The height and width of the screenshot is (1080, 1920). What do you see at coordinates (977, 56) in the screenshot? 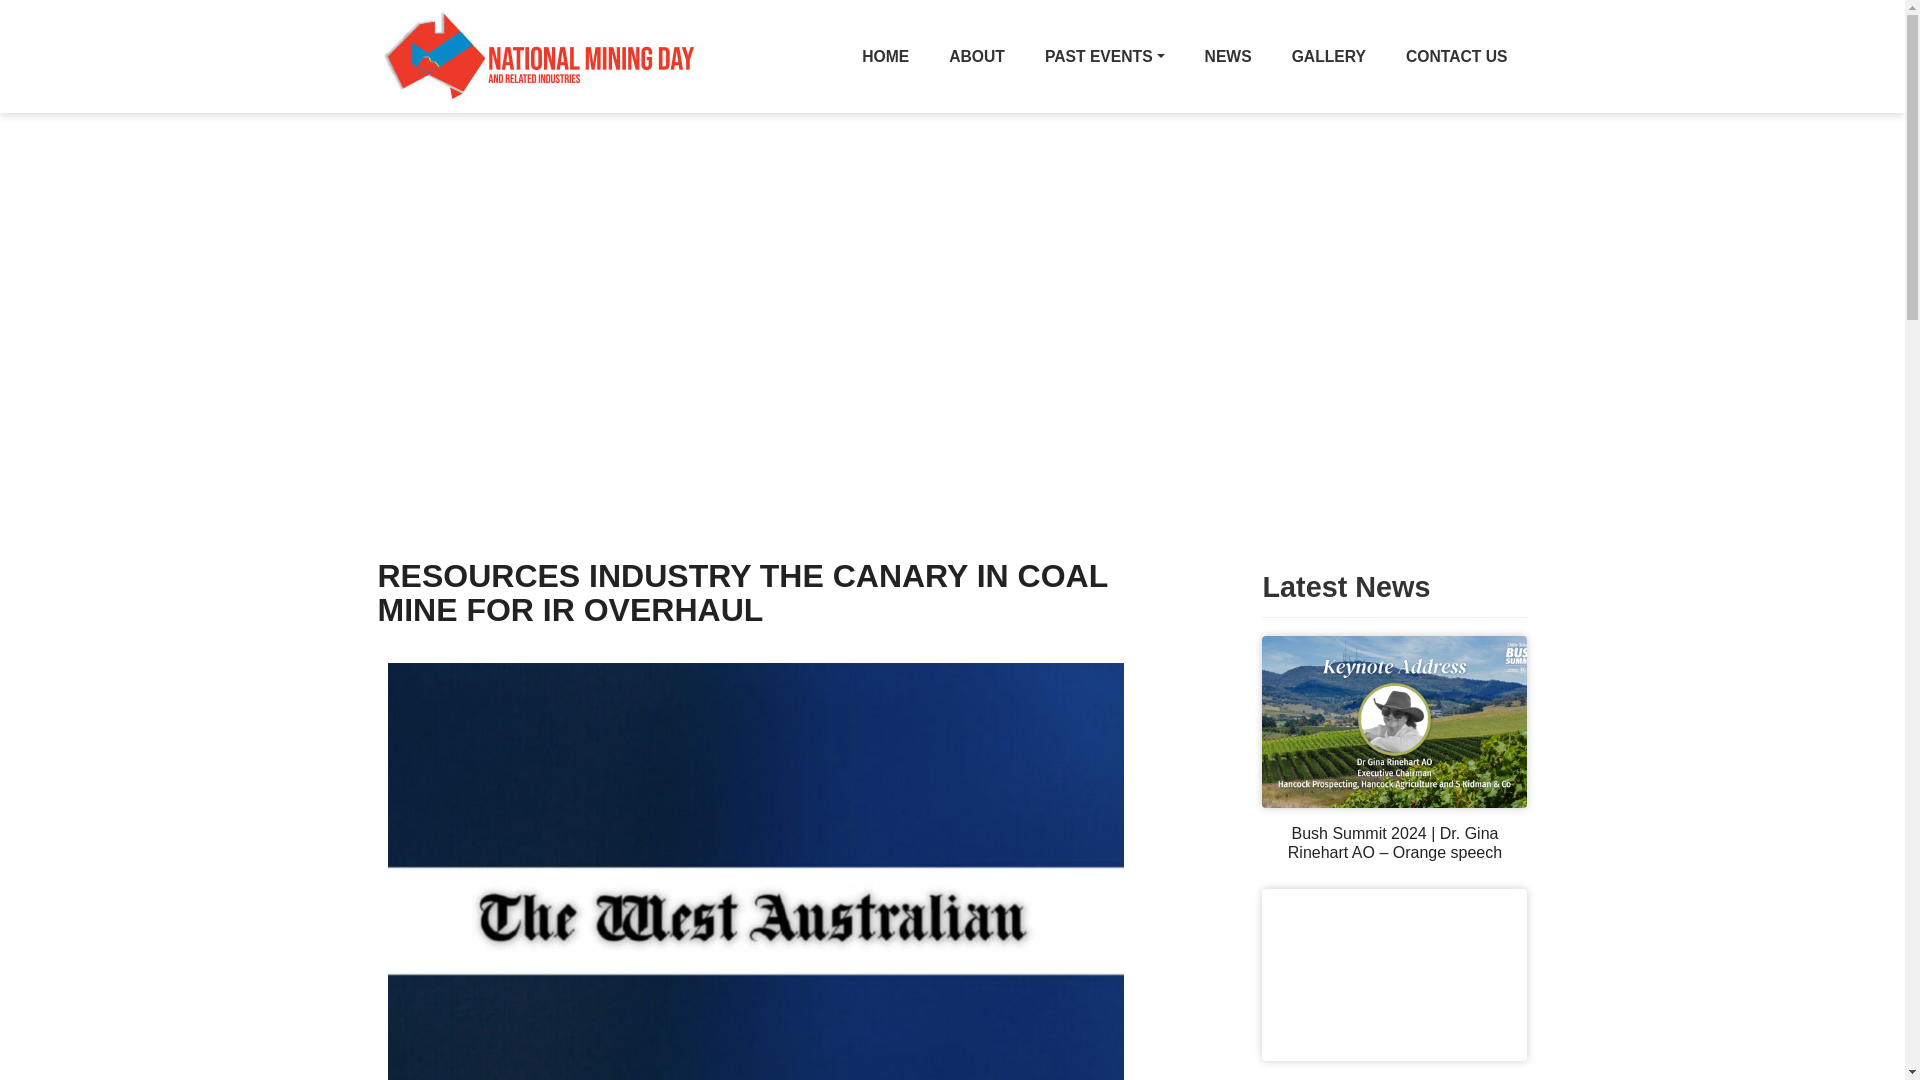
I see `About` at bounding box center [977, 56].